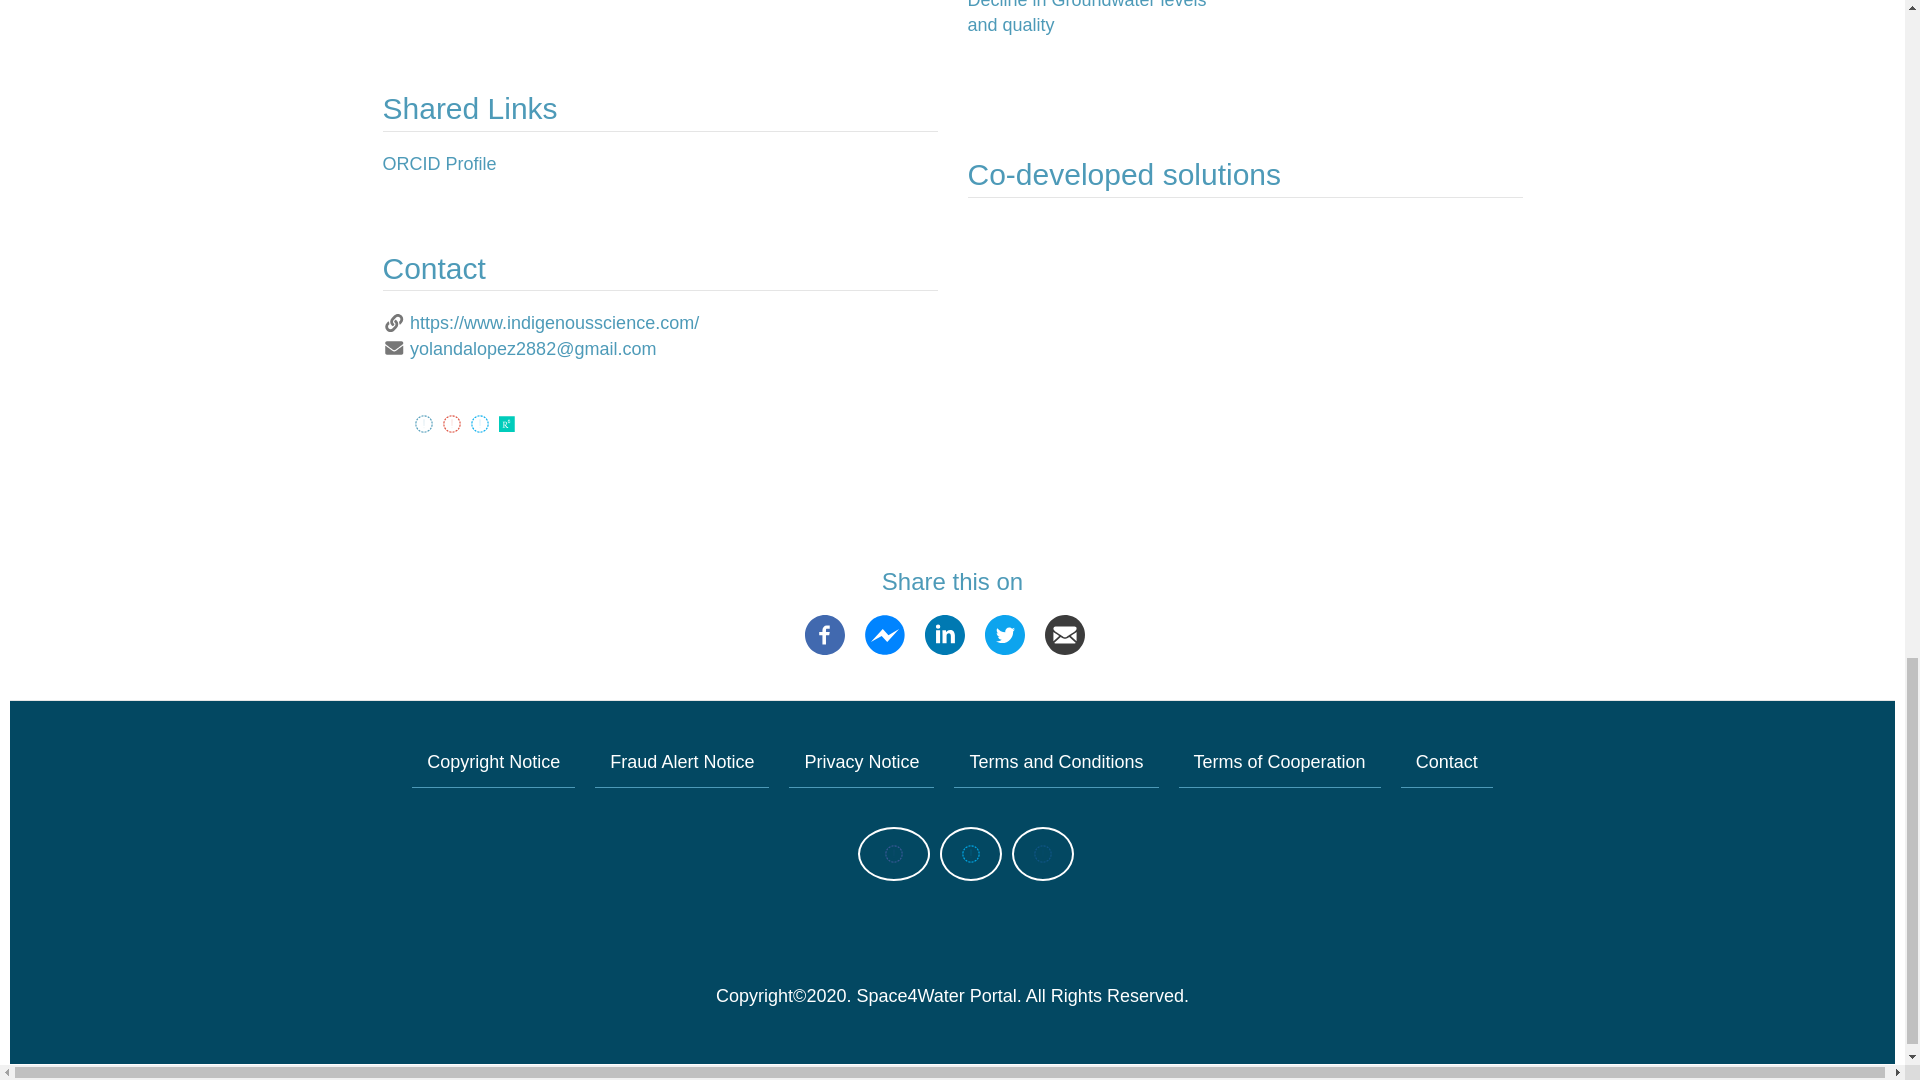 Image resolution: width=1920 pixels, height=1080 pixels. I want to click on Facebook messenger, so click(884, 634).